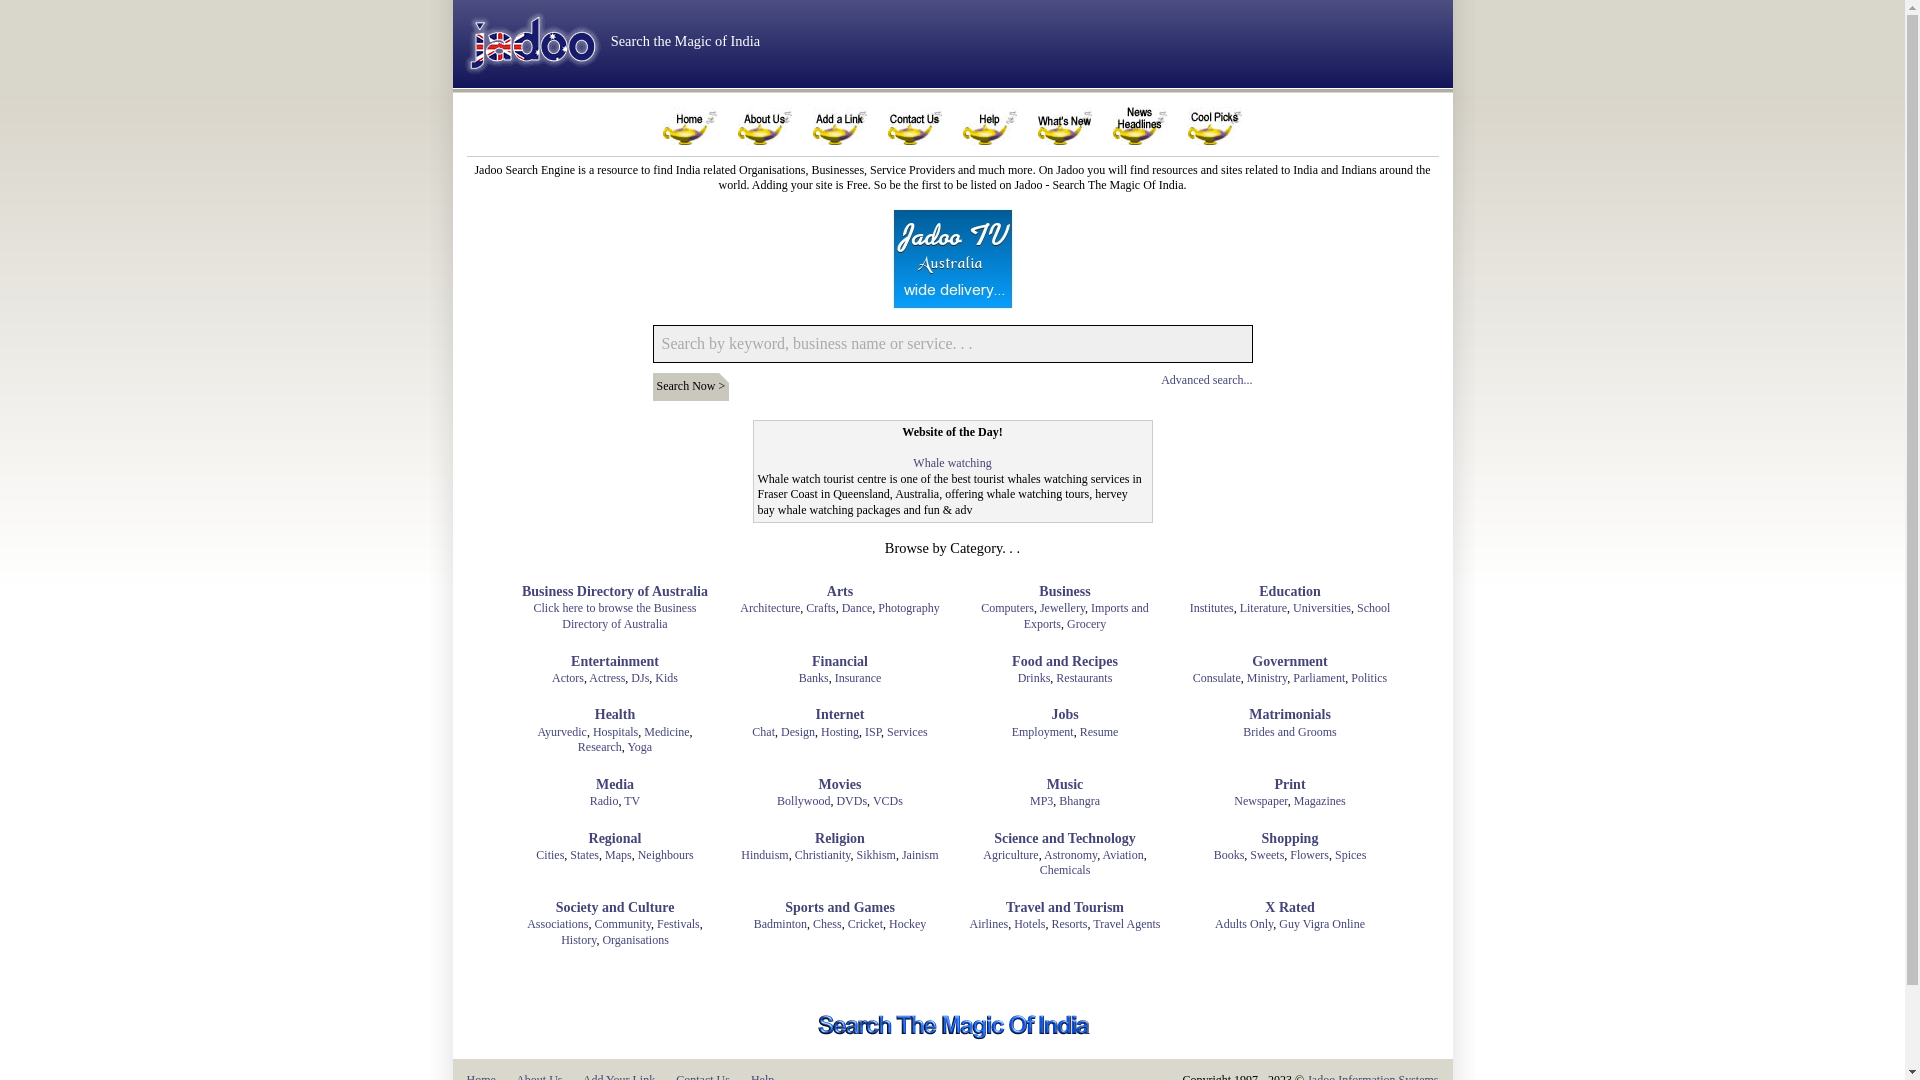 The width and height of the screenshot is (1920, 1080). Describe the element at coordinates (1290, 839) in the screenshot. I see `Shopping` at that location.